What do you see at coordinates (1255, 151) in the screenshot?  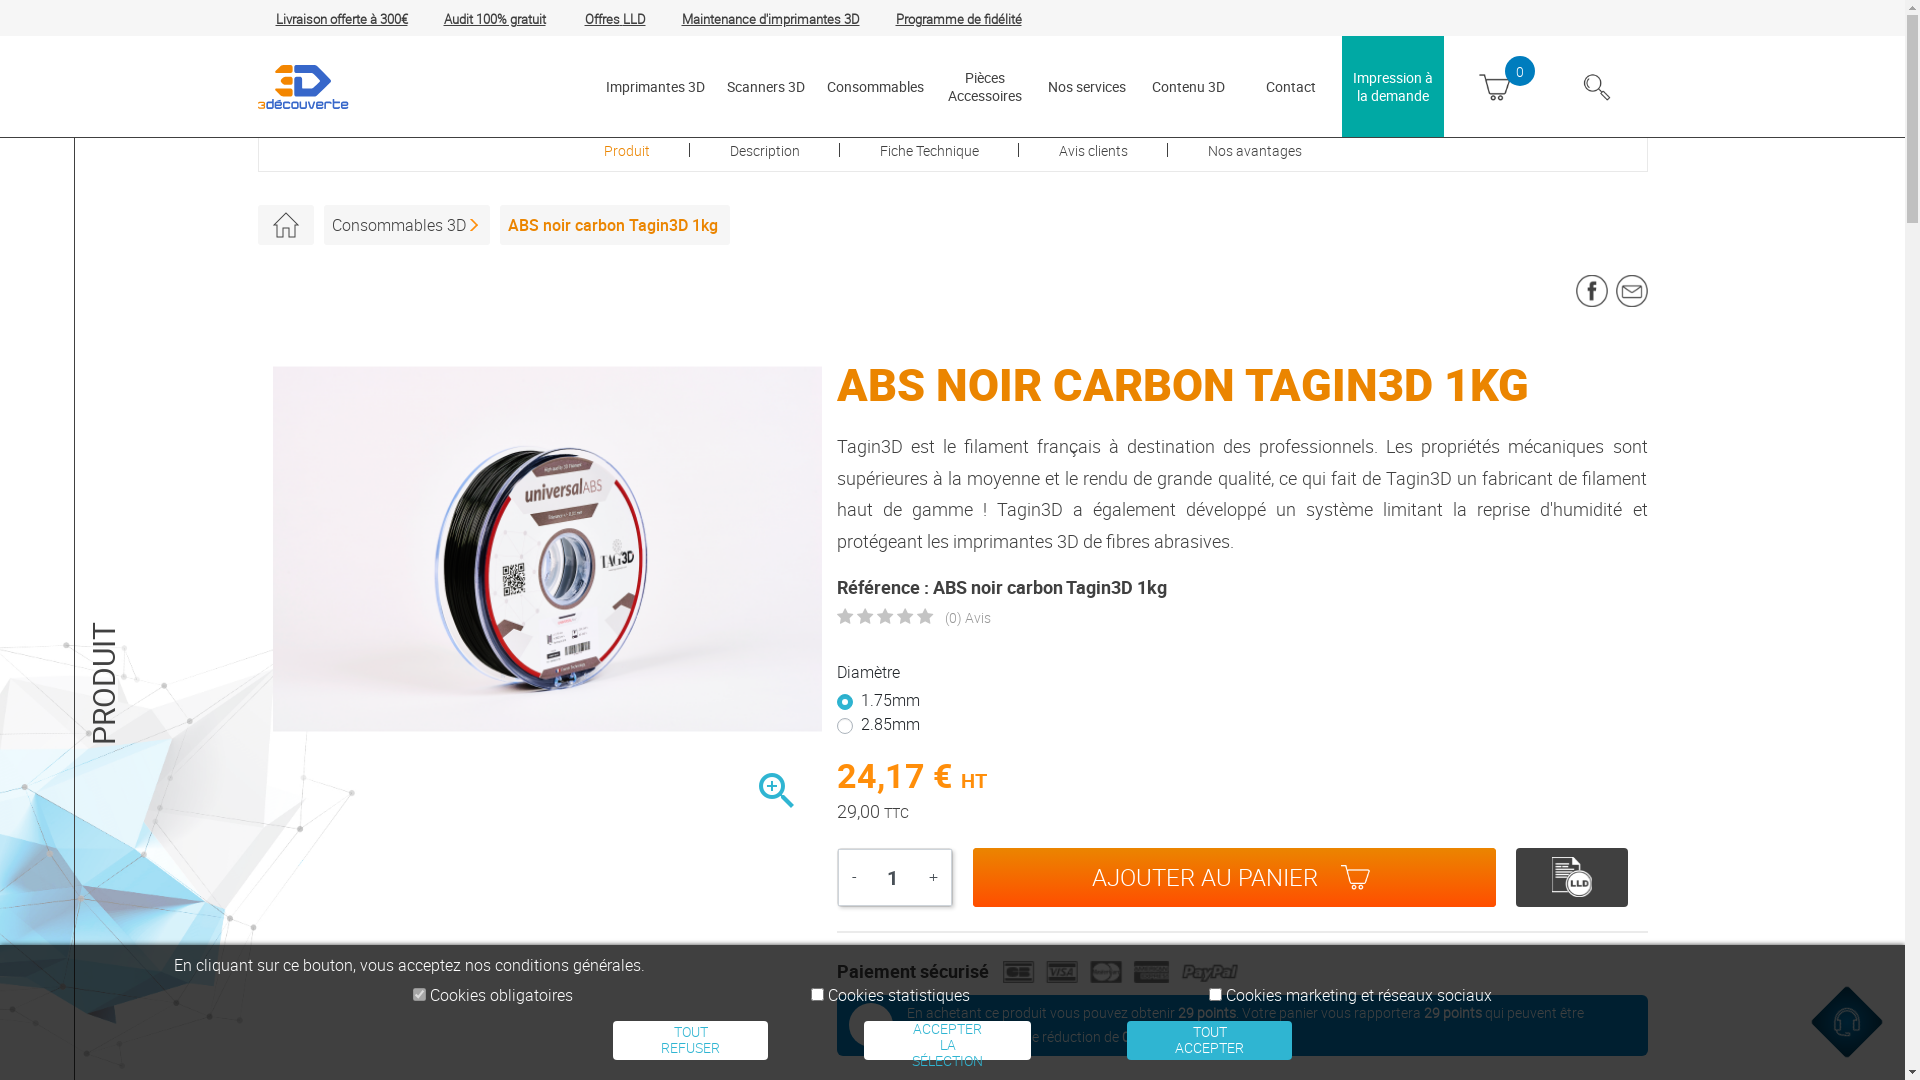 I see `Nos avantages` at bounding box center [1255, 151].